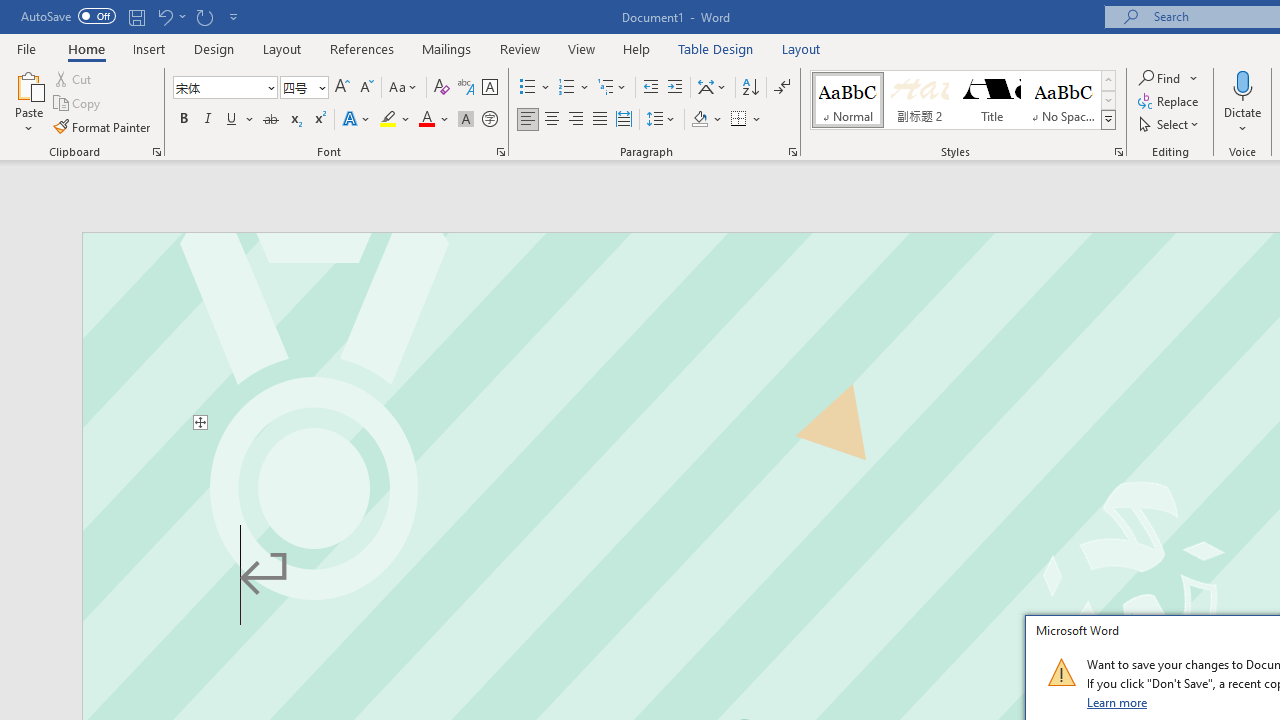  Describe the element at coordinates (1118, 702) in the screenshot. I see `Learn more` at that location.